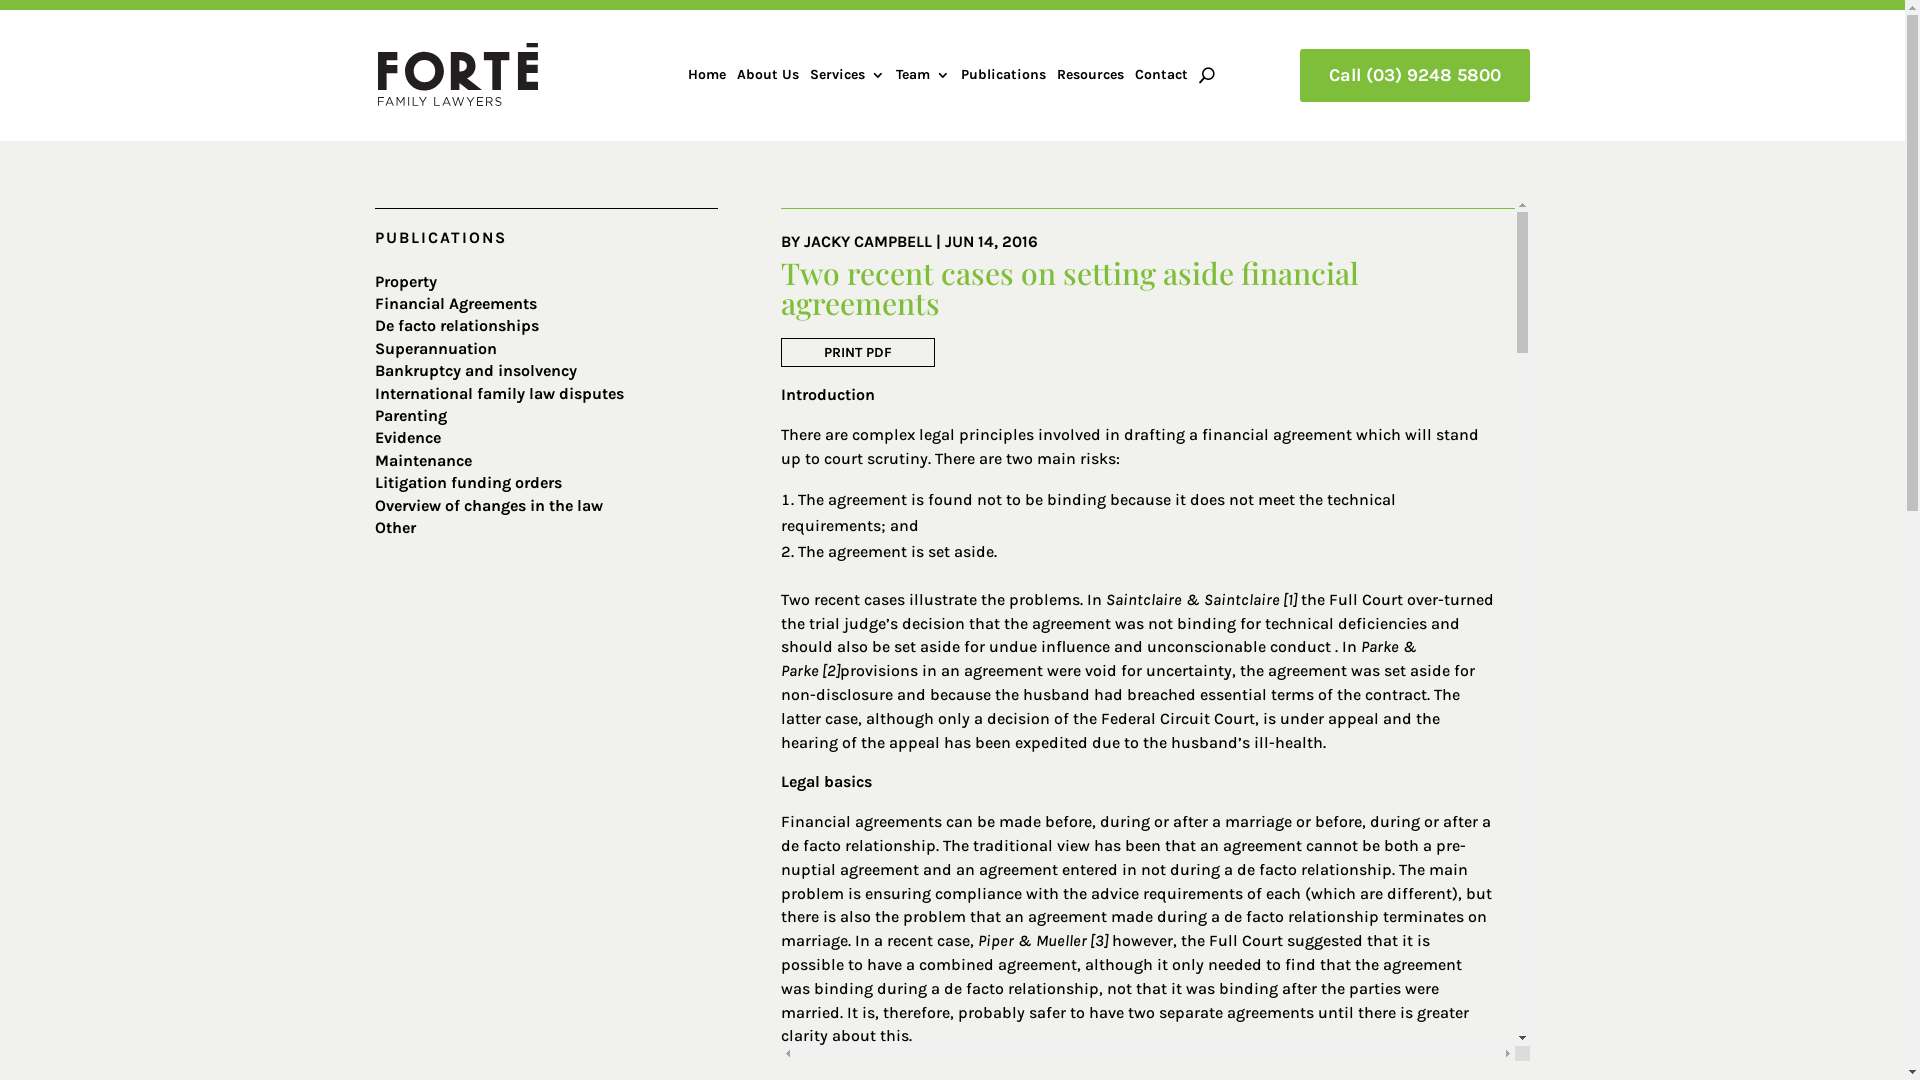 Image resolution: width=1920 pixels, height=1080 pixels. What do you see at coordinates (500, 394) in the screenshot?
I see `International family law disputes` at bounding box center [500, 394].